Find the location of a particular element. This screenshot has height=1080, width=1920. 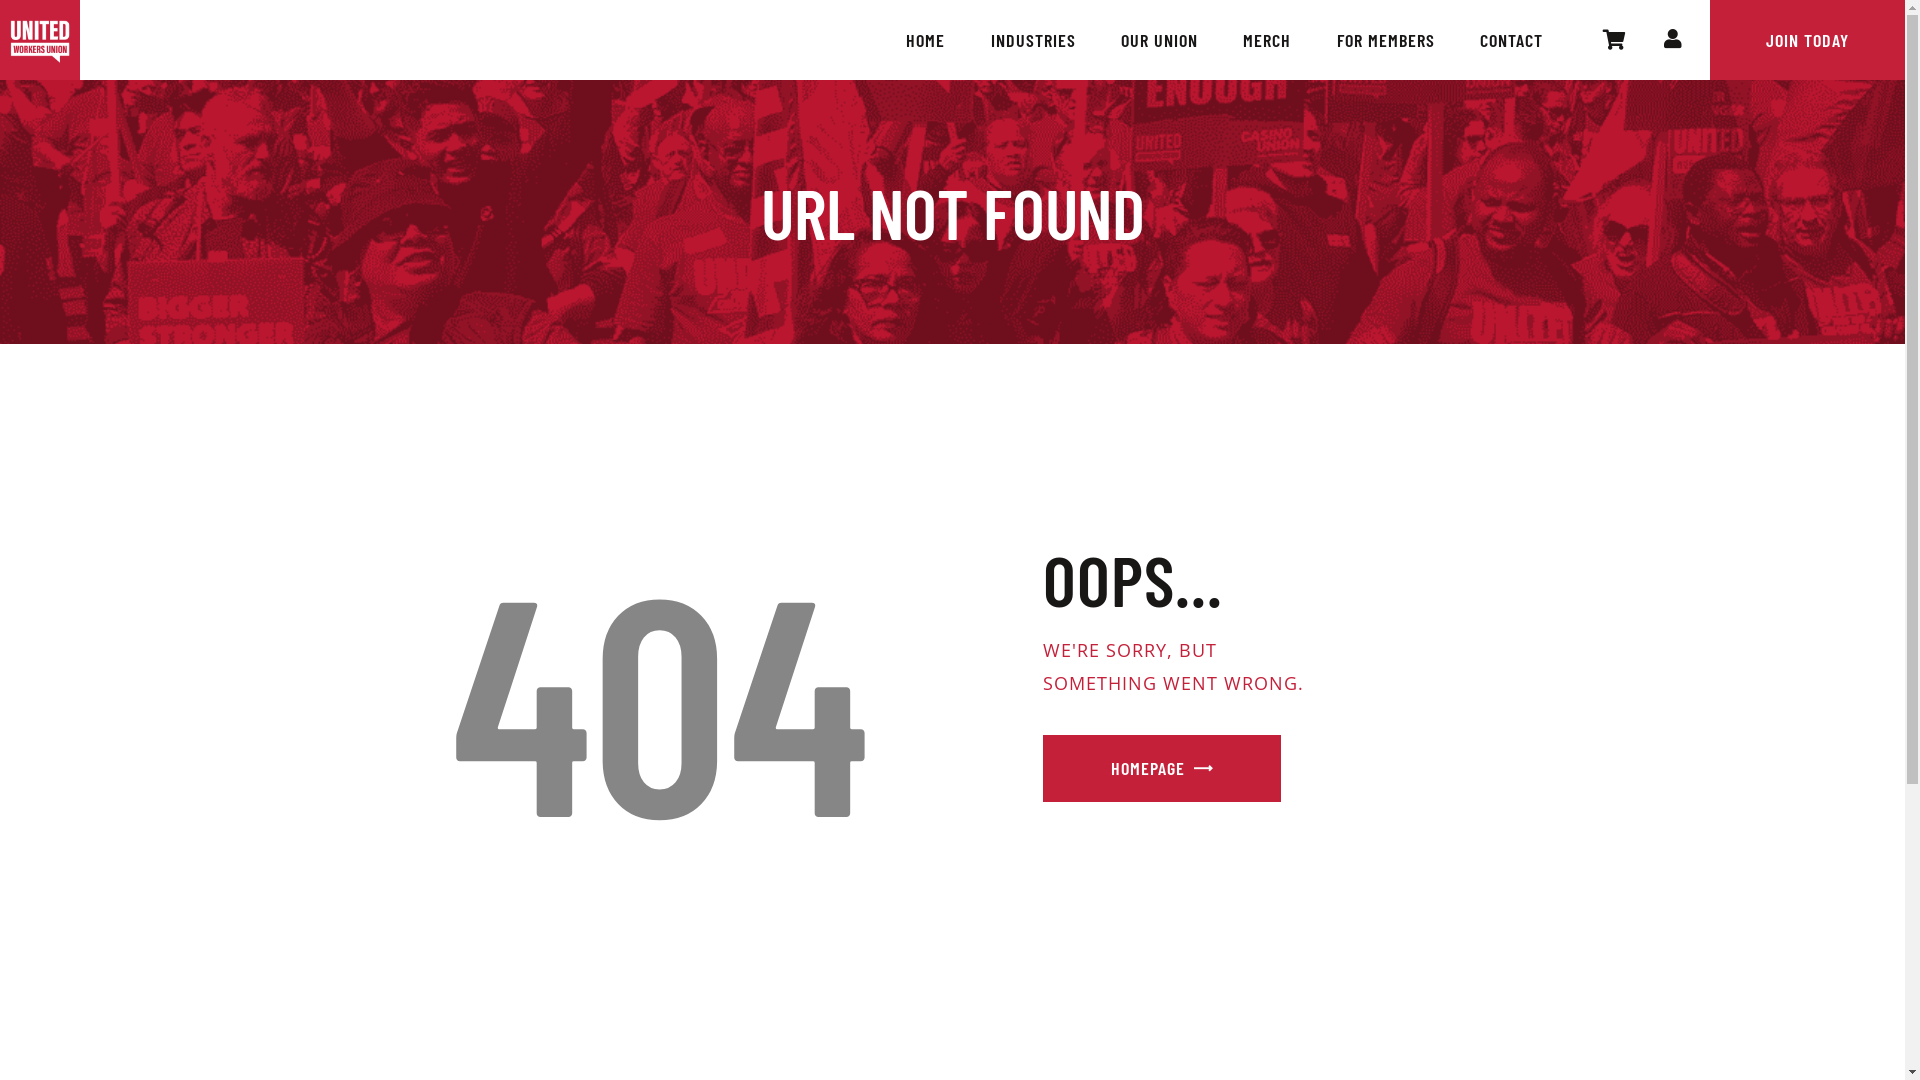

INDUSTRIES is located at coordinates (1033, 40).